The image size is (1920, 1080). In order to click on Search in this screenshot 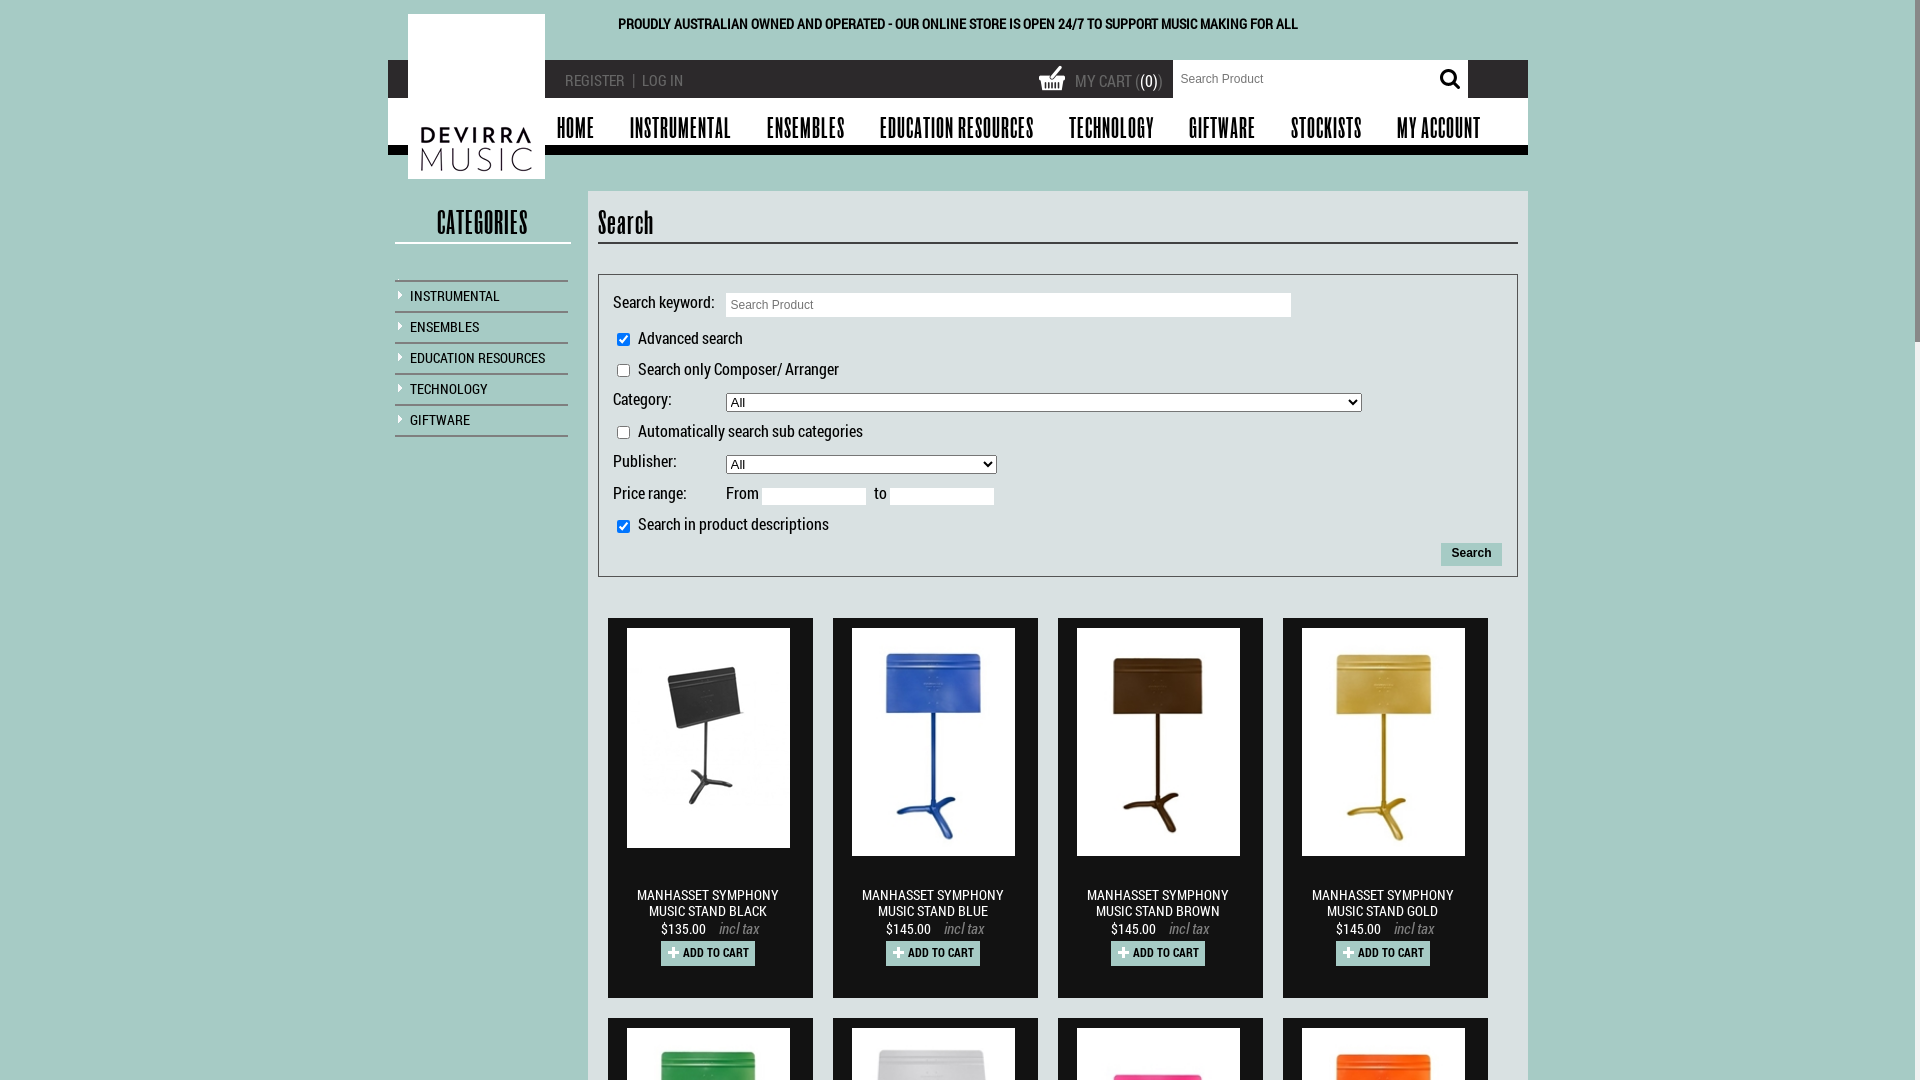, I will do `click(1471, 554)`.